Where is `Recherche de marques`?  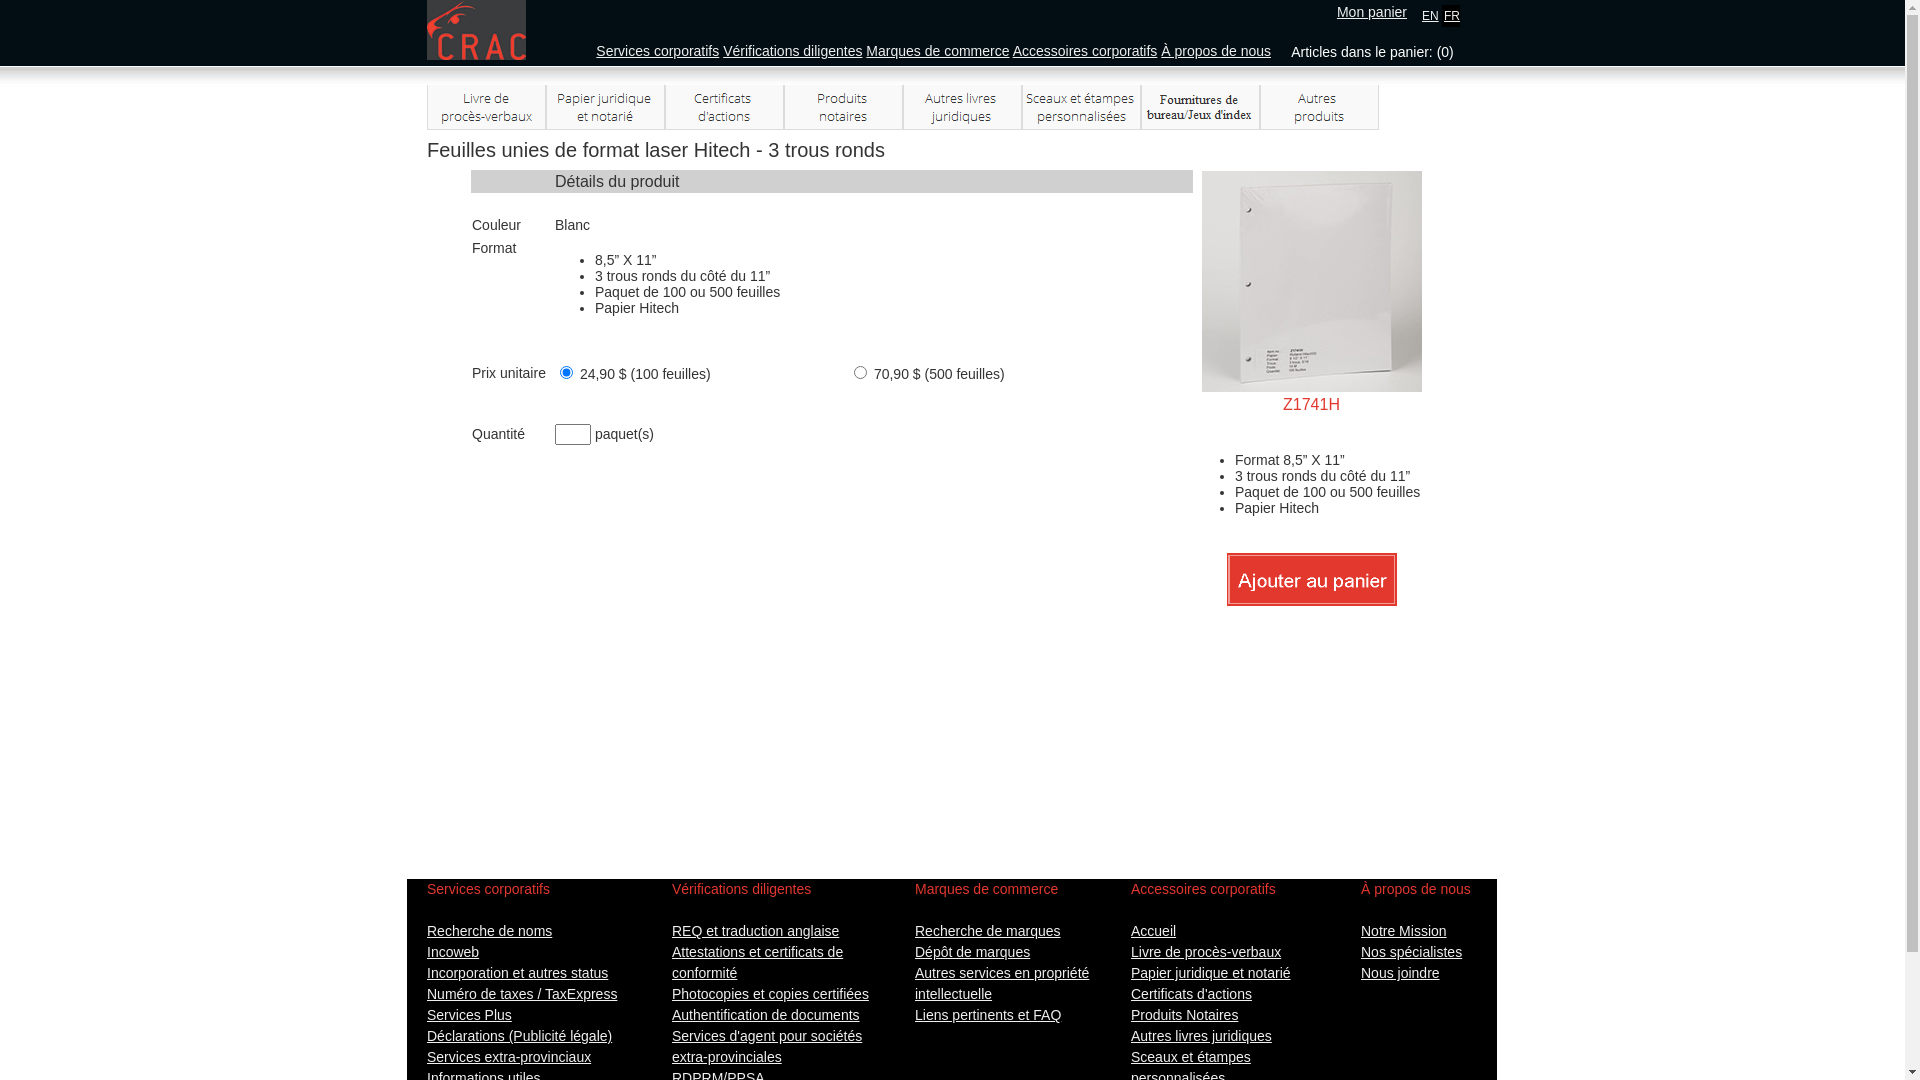
Recherche de marques is located at coordinates (988, 931).